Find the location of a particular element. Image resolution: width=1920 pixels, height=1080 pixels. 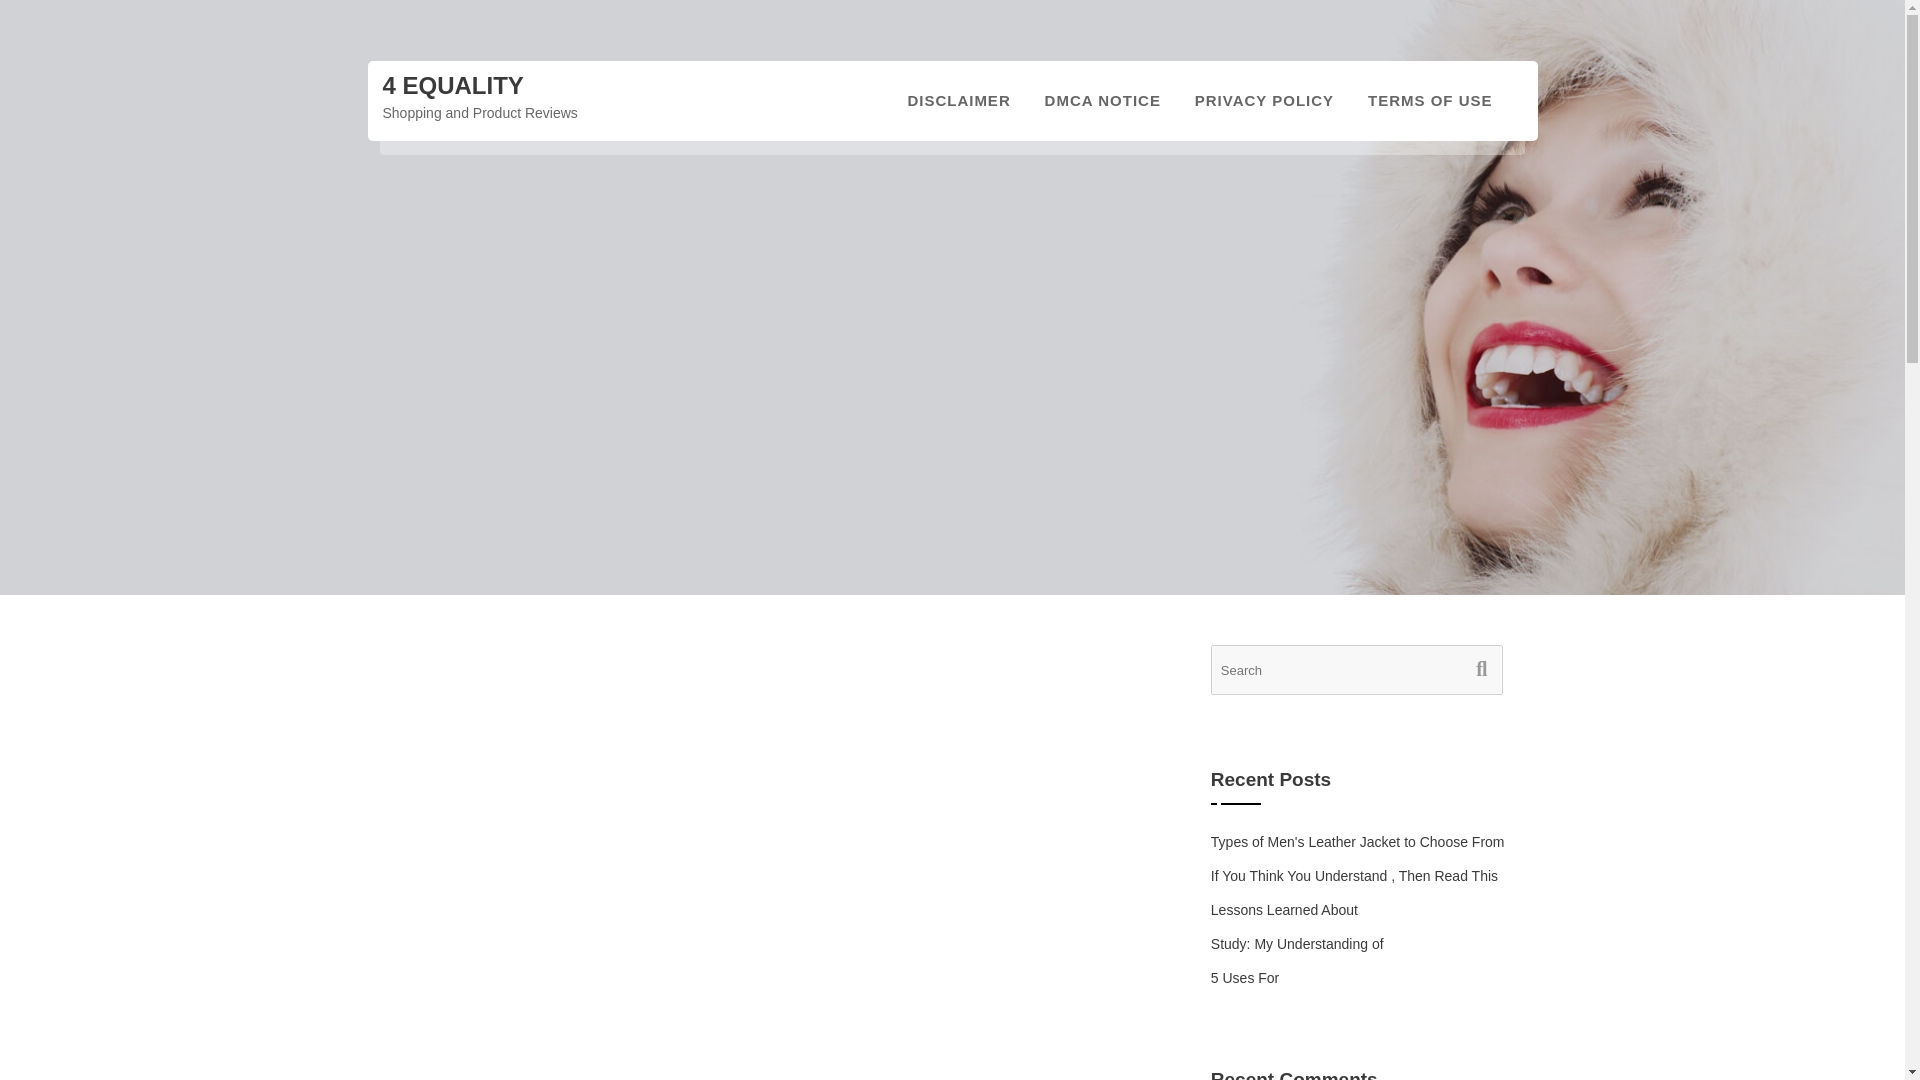

4 Equality is located at coordinates (452, 86).